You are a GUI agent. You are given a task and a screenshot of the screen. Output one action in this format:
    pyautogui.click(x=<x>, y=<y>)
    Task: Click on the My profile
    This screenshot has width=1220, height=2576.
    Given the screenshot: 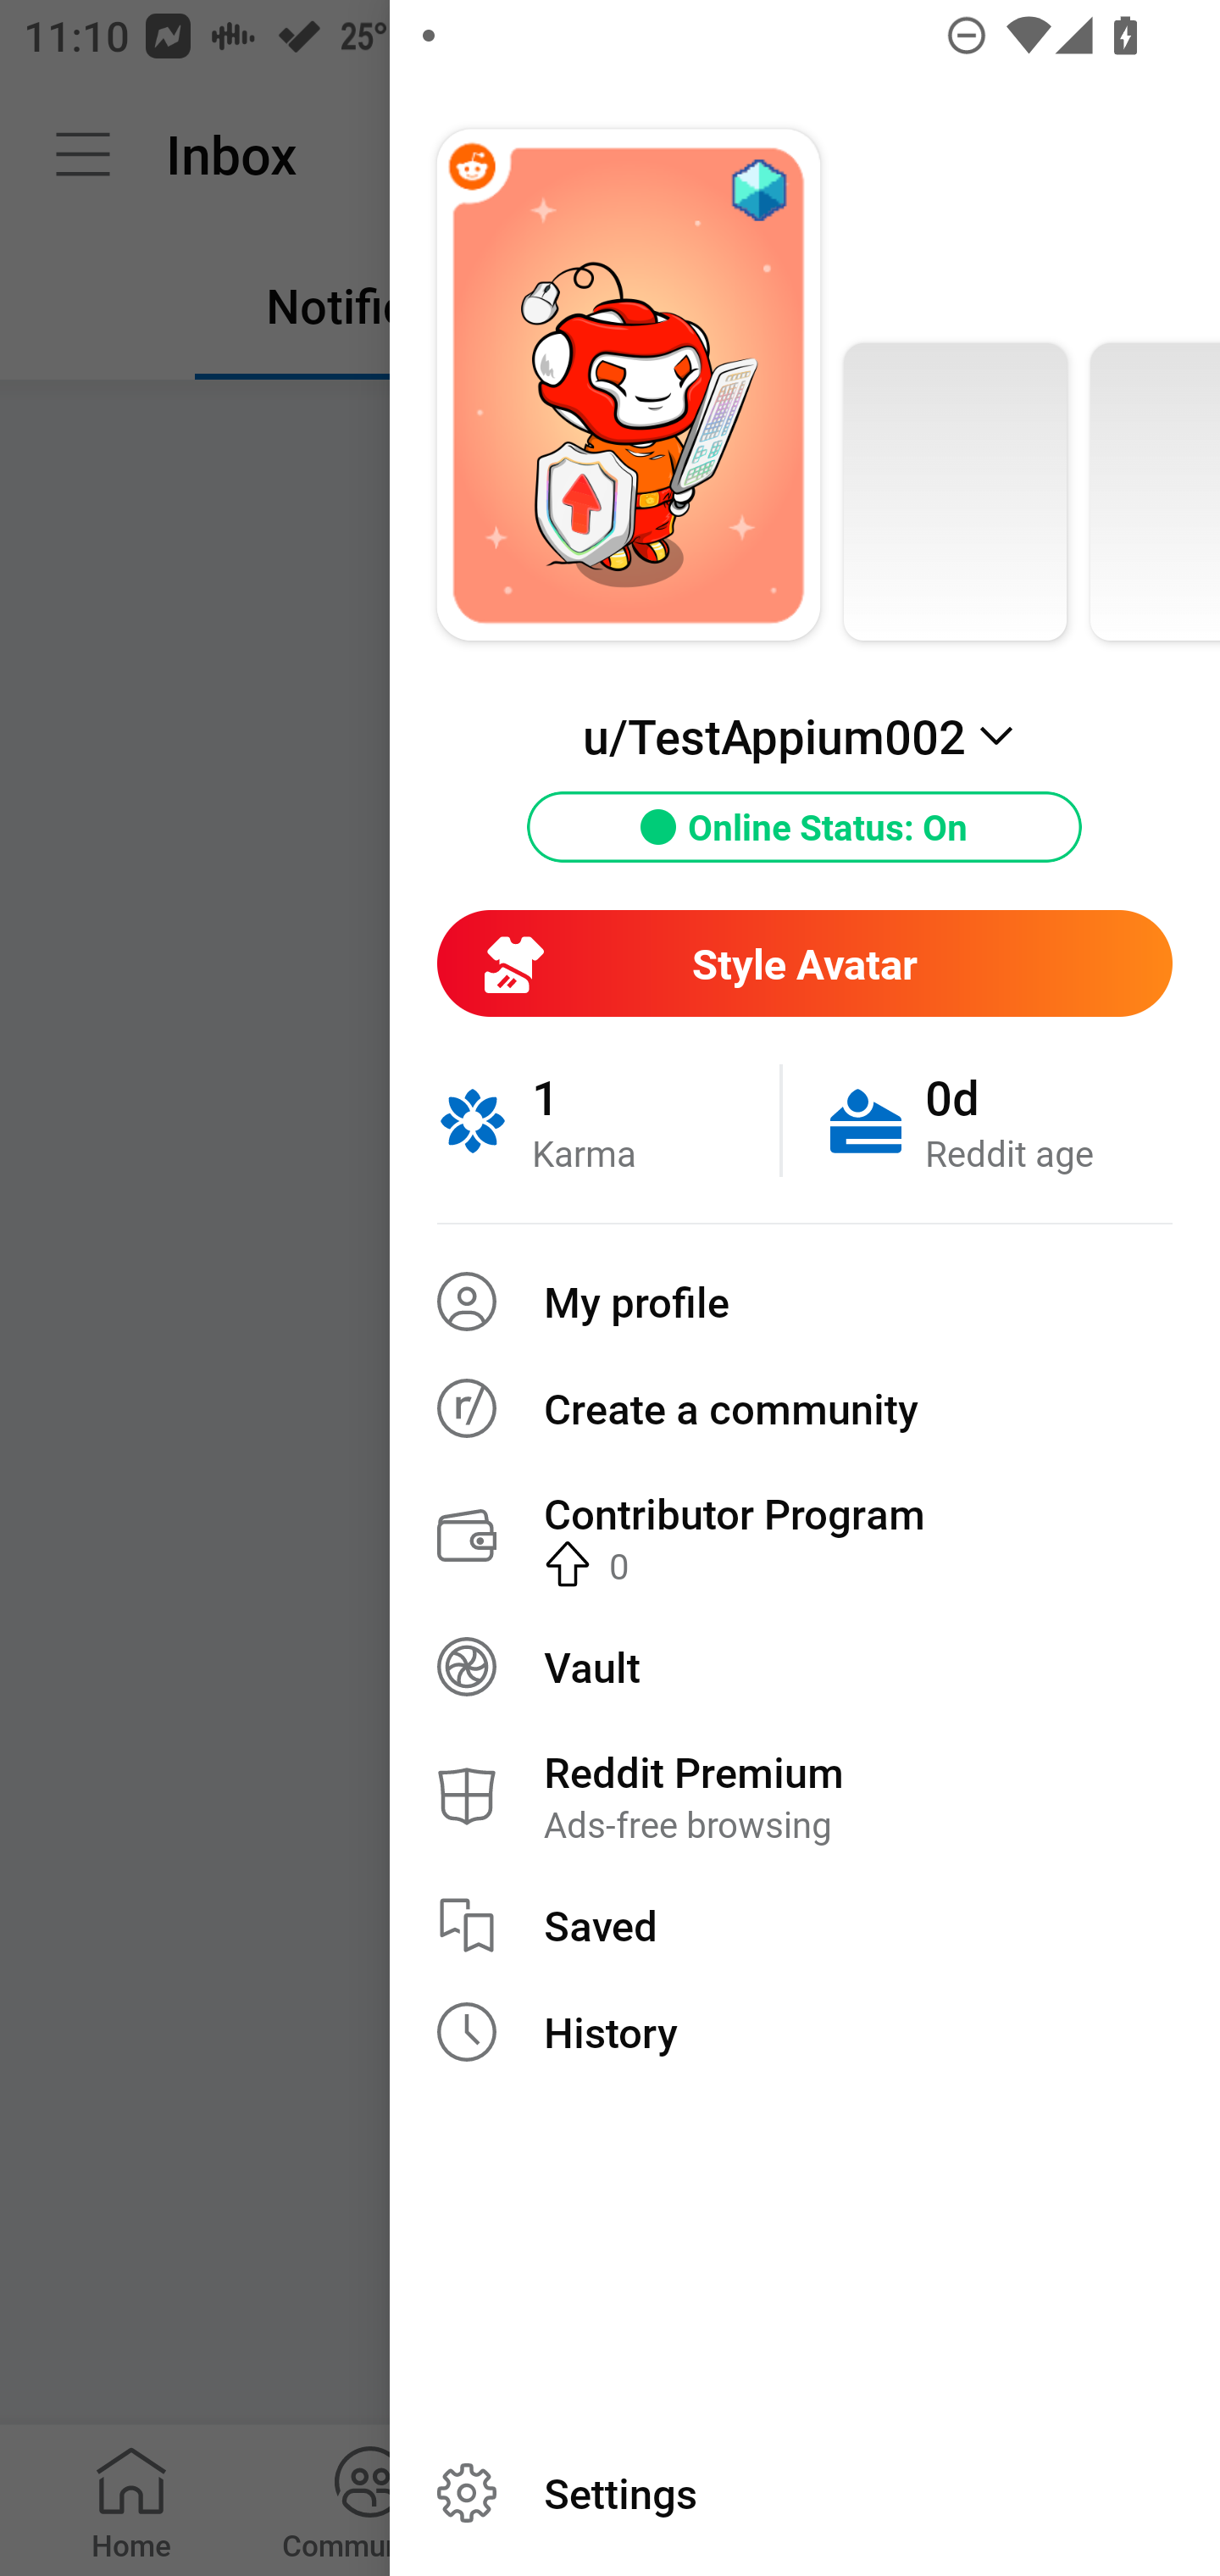 What is the action you would take?
    pyautogui.click(x=805, y=1302)
    